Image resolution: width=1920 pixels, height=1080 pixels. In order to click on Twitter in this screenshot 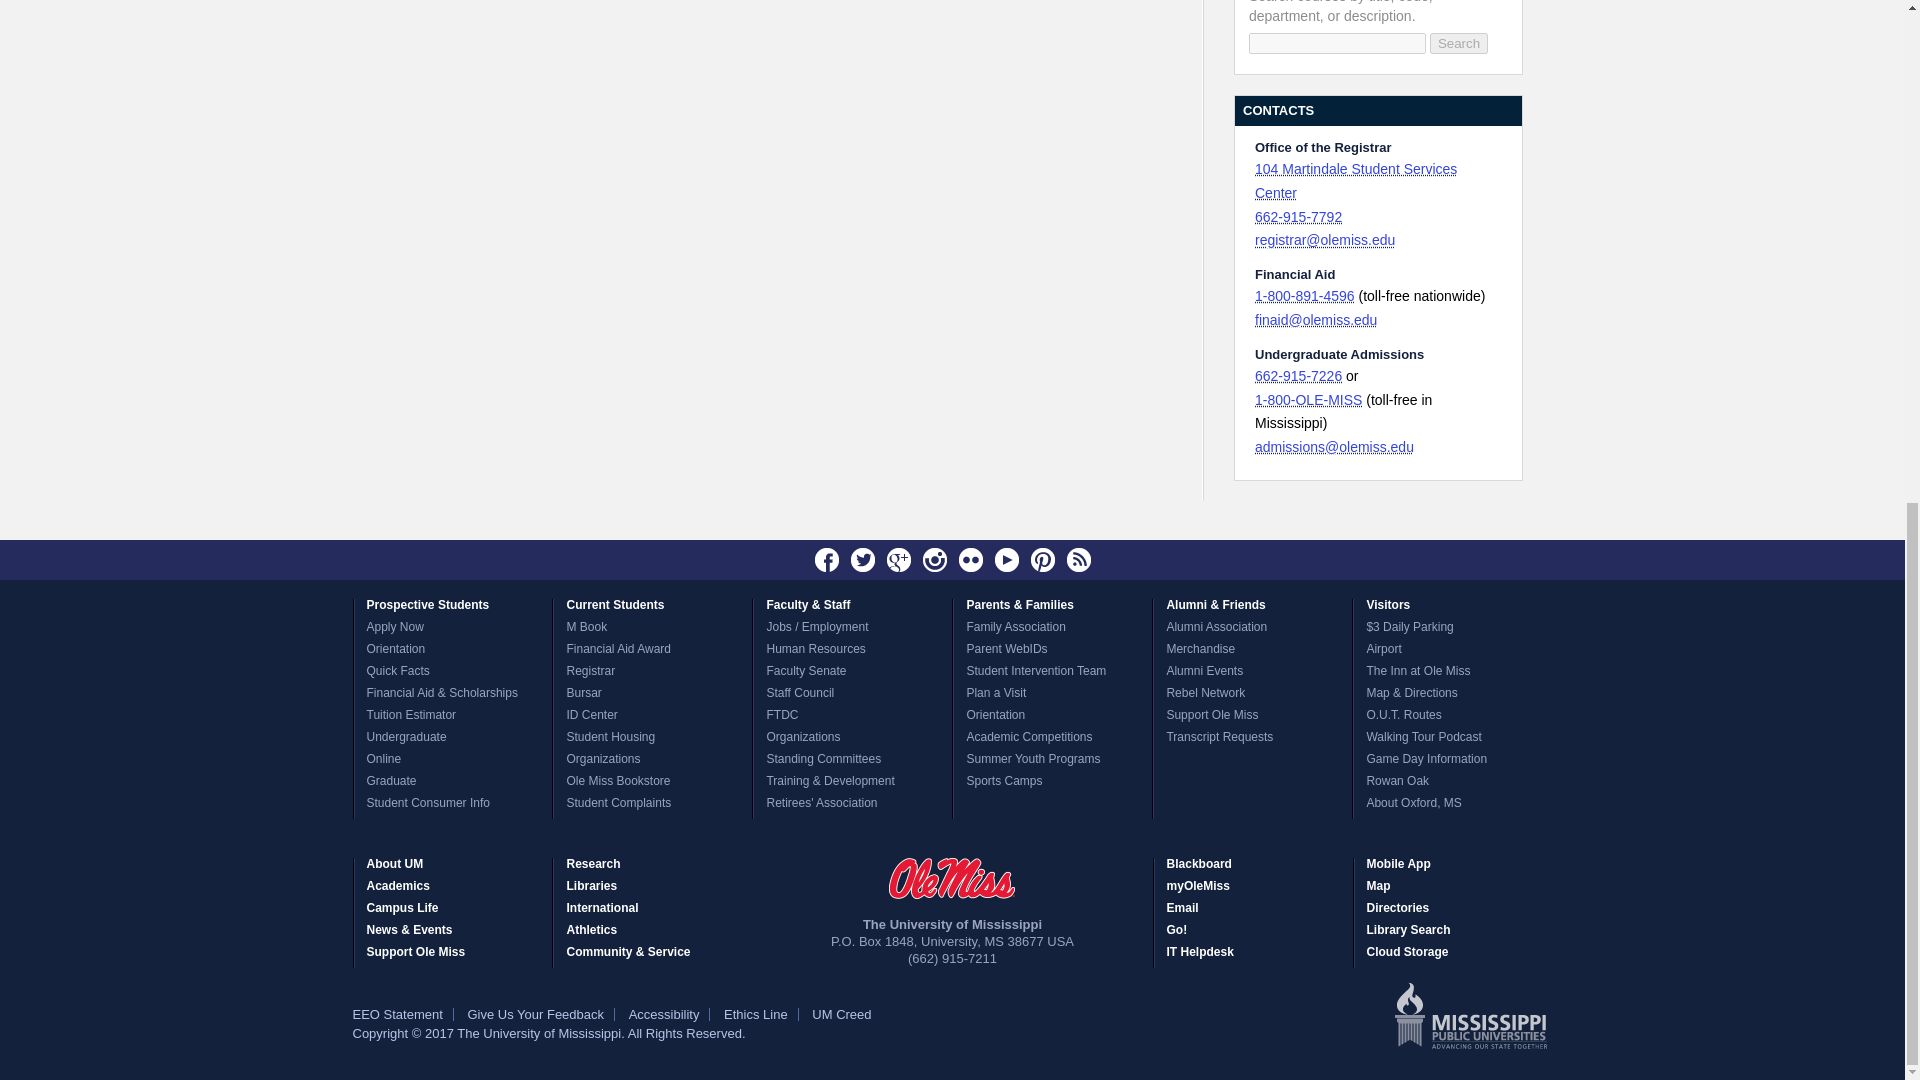, I will do `click(862, 560)`.